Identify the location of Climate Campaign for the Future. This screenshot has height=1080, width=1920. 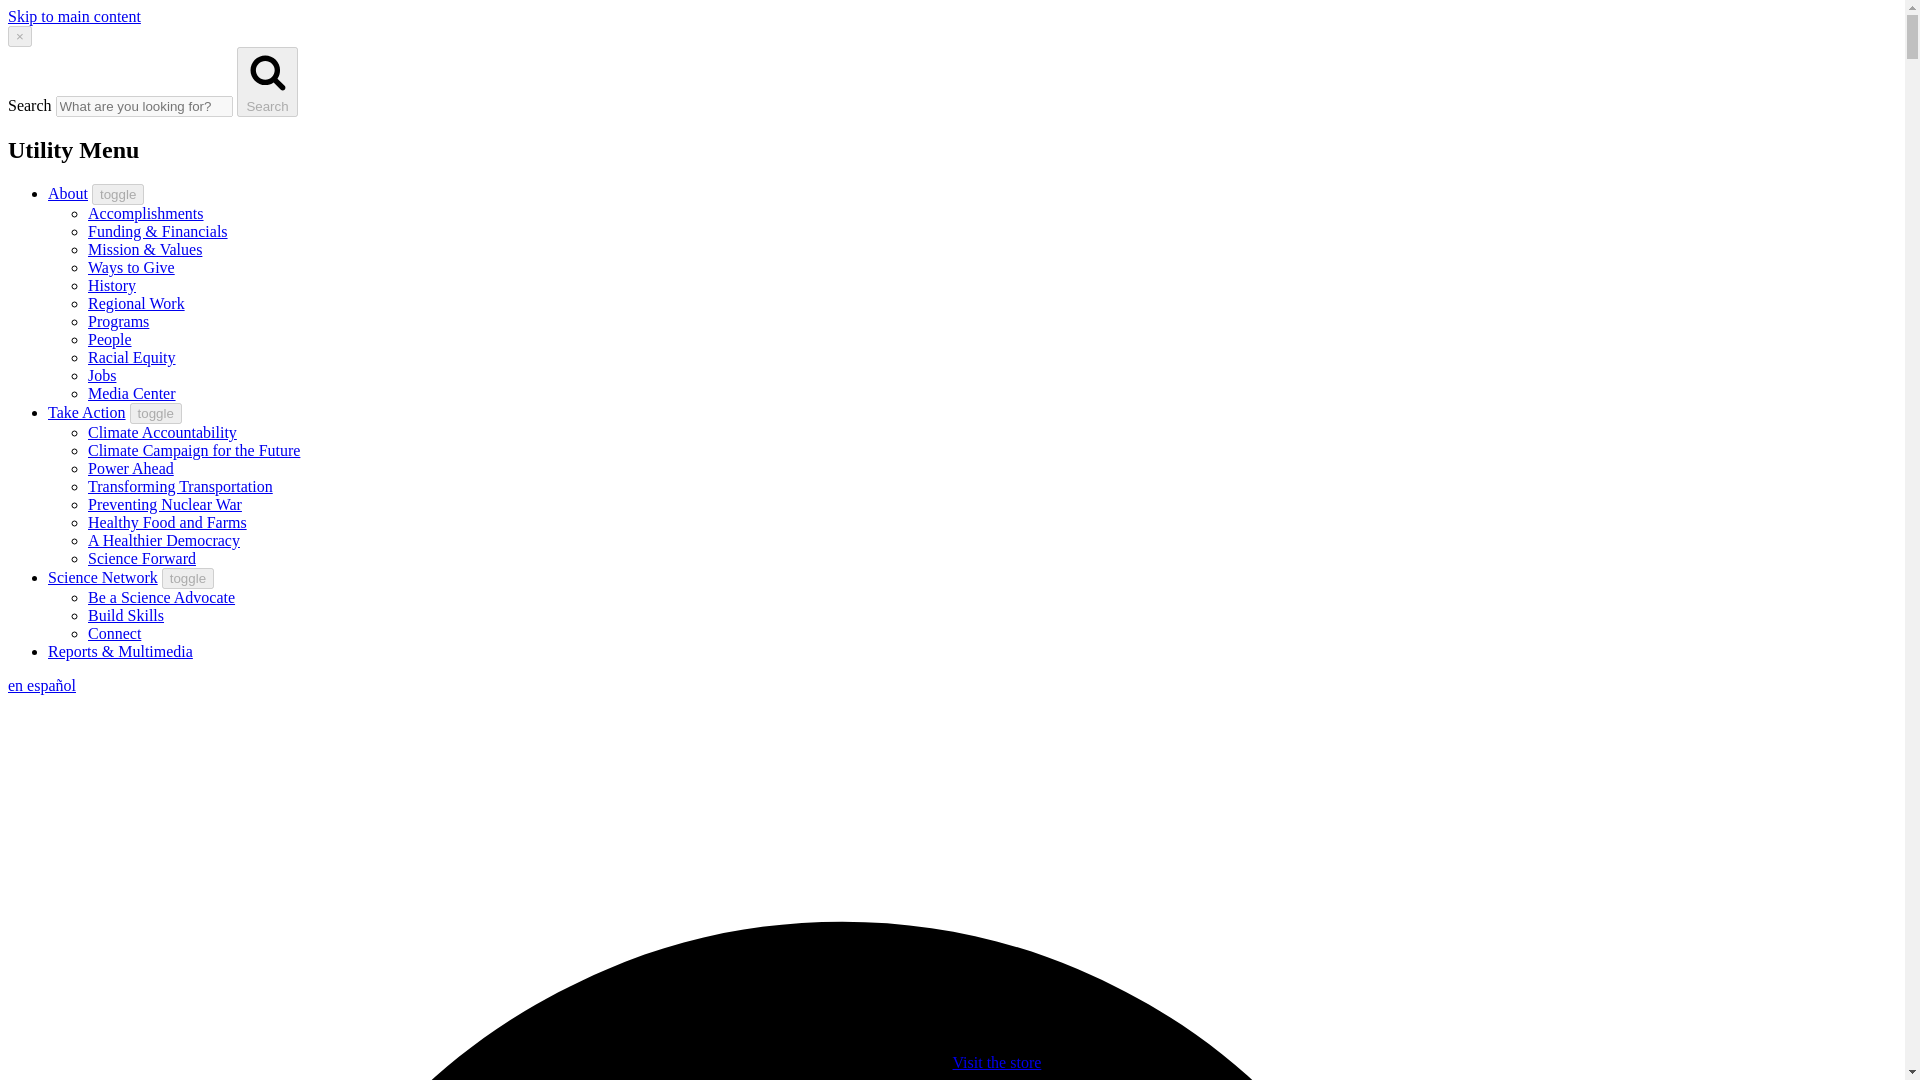
(194, 450).